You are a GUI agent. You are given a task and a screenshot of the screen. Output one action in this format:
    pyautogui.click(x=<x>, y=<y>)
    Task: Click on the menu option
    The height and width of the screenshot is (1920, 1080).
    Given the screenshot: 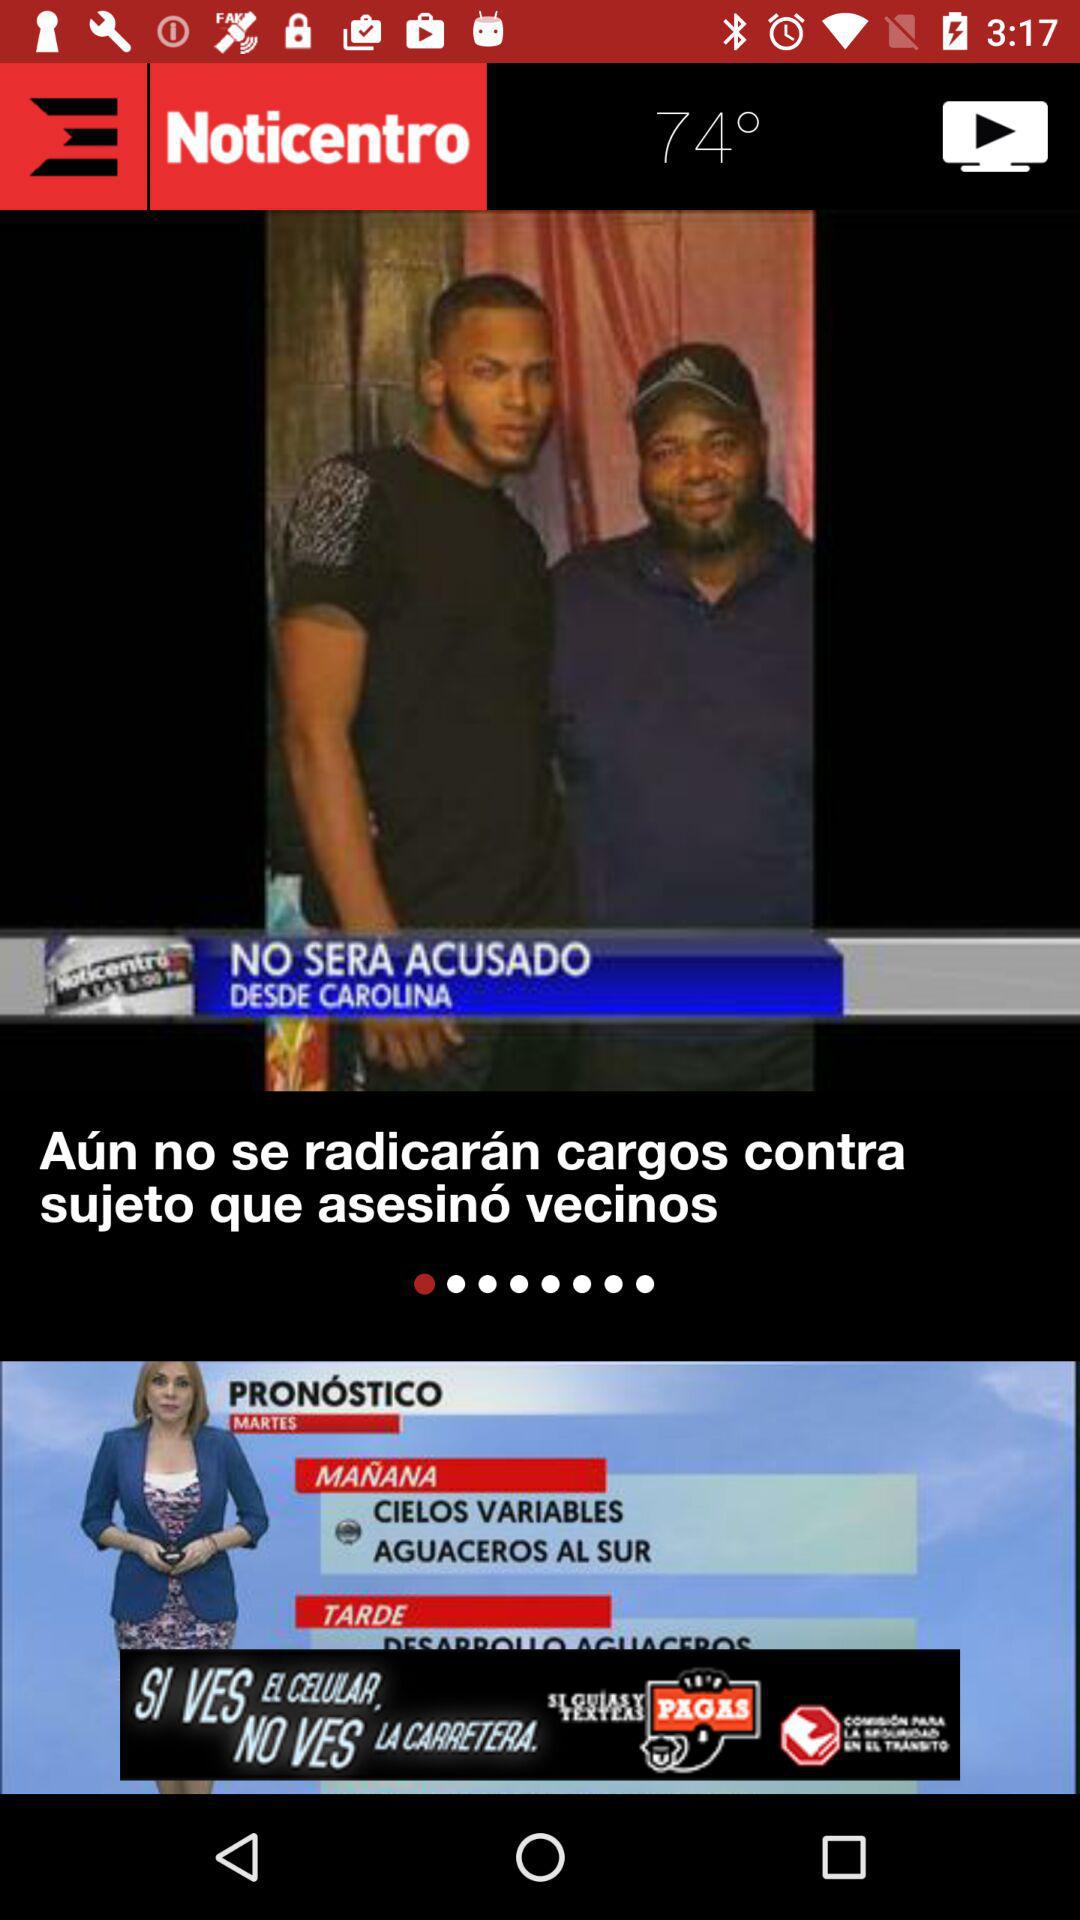 What is the action you would take?
    pyautogui.click(x=74, y=136)
    